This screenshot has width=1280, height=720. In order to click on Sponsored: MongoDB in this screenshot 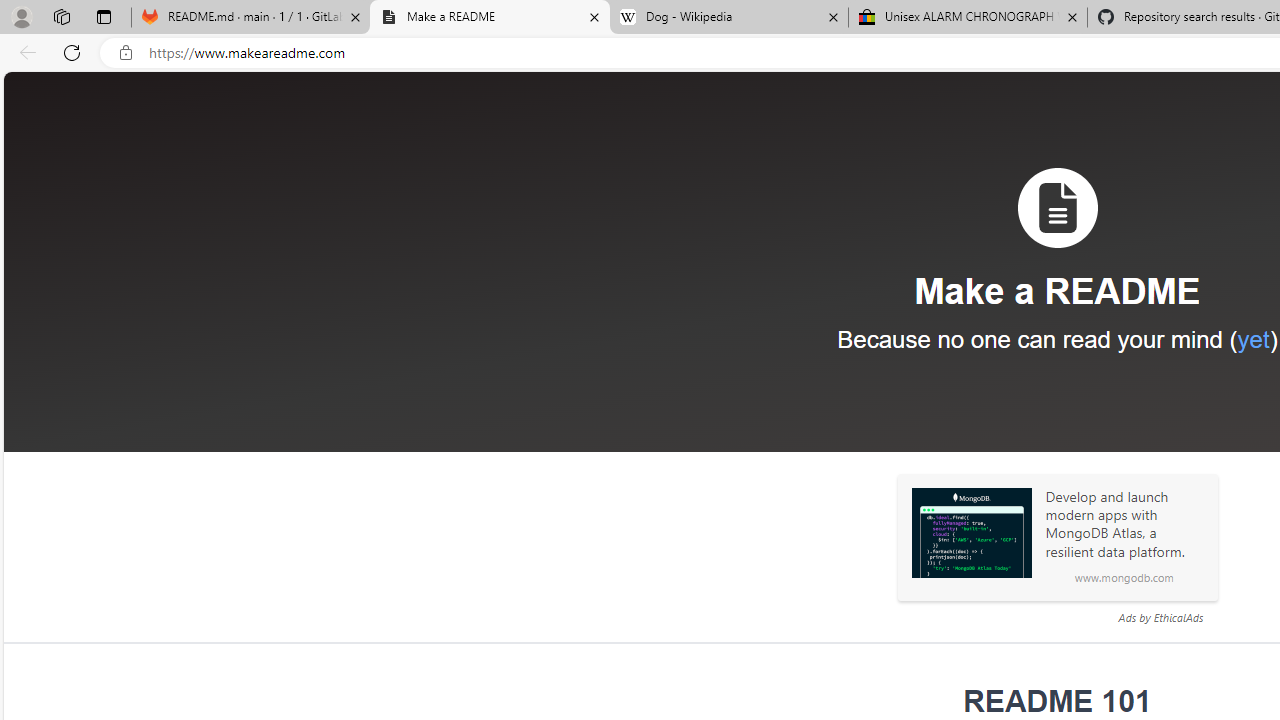, I will do `click(971, 533)`.